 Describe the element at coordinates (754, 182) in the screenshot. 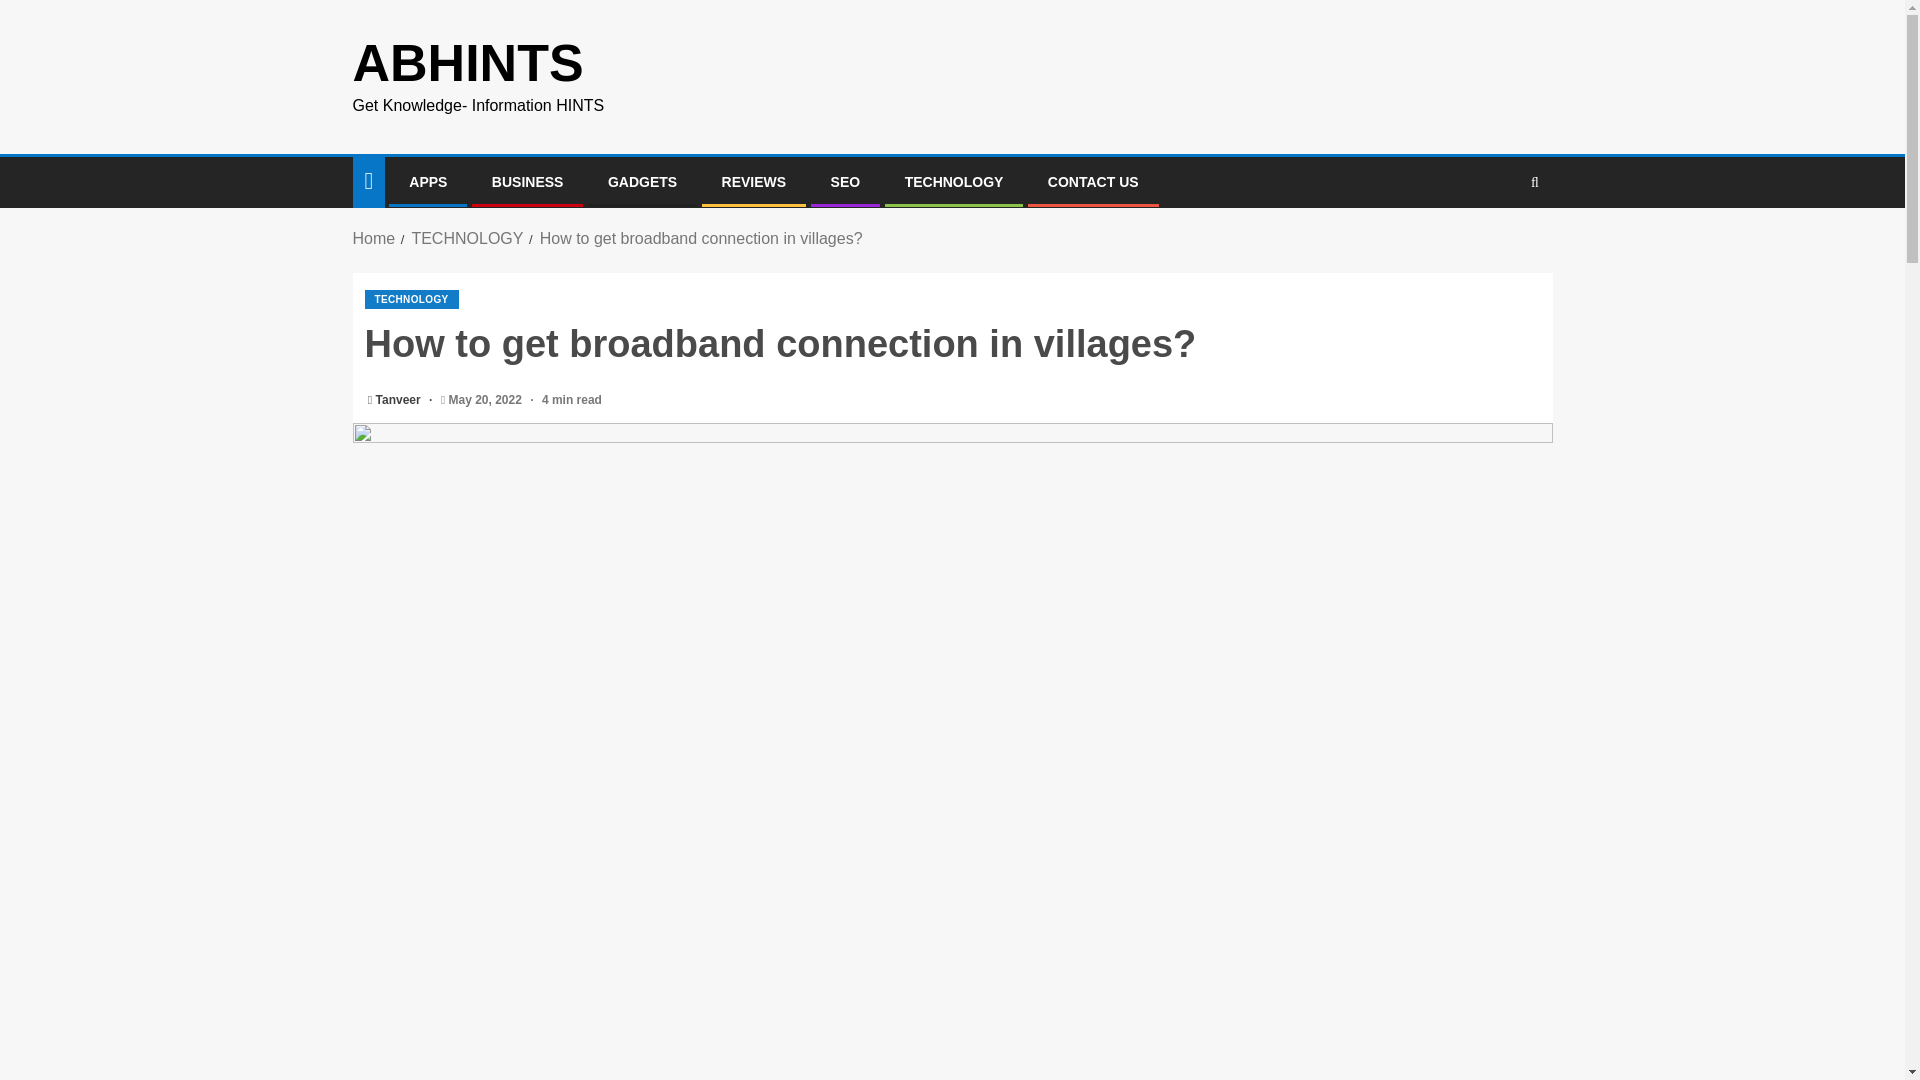

I see `REVIEWS` at that location.